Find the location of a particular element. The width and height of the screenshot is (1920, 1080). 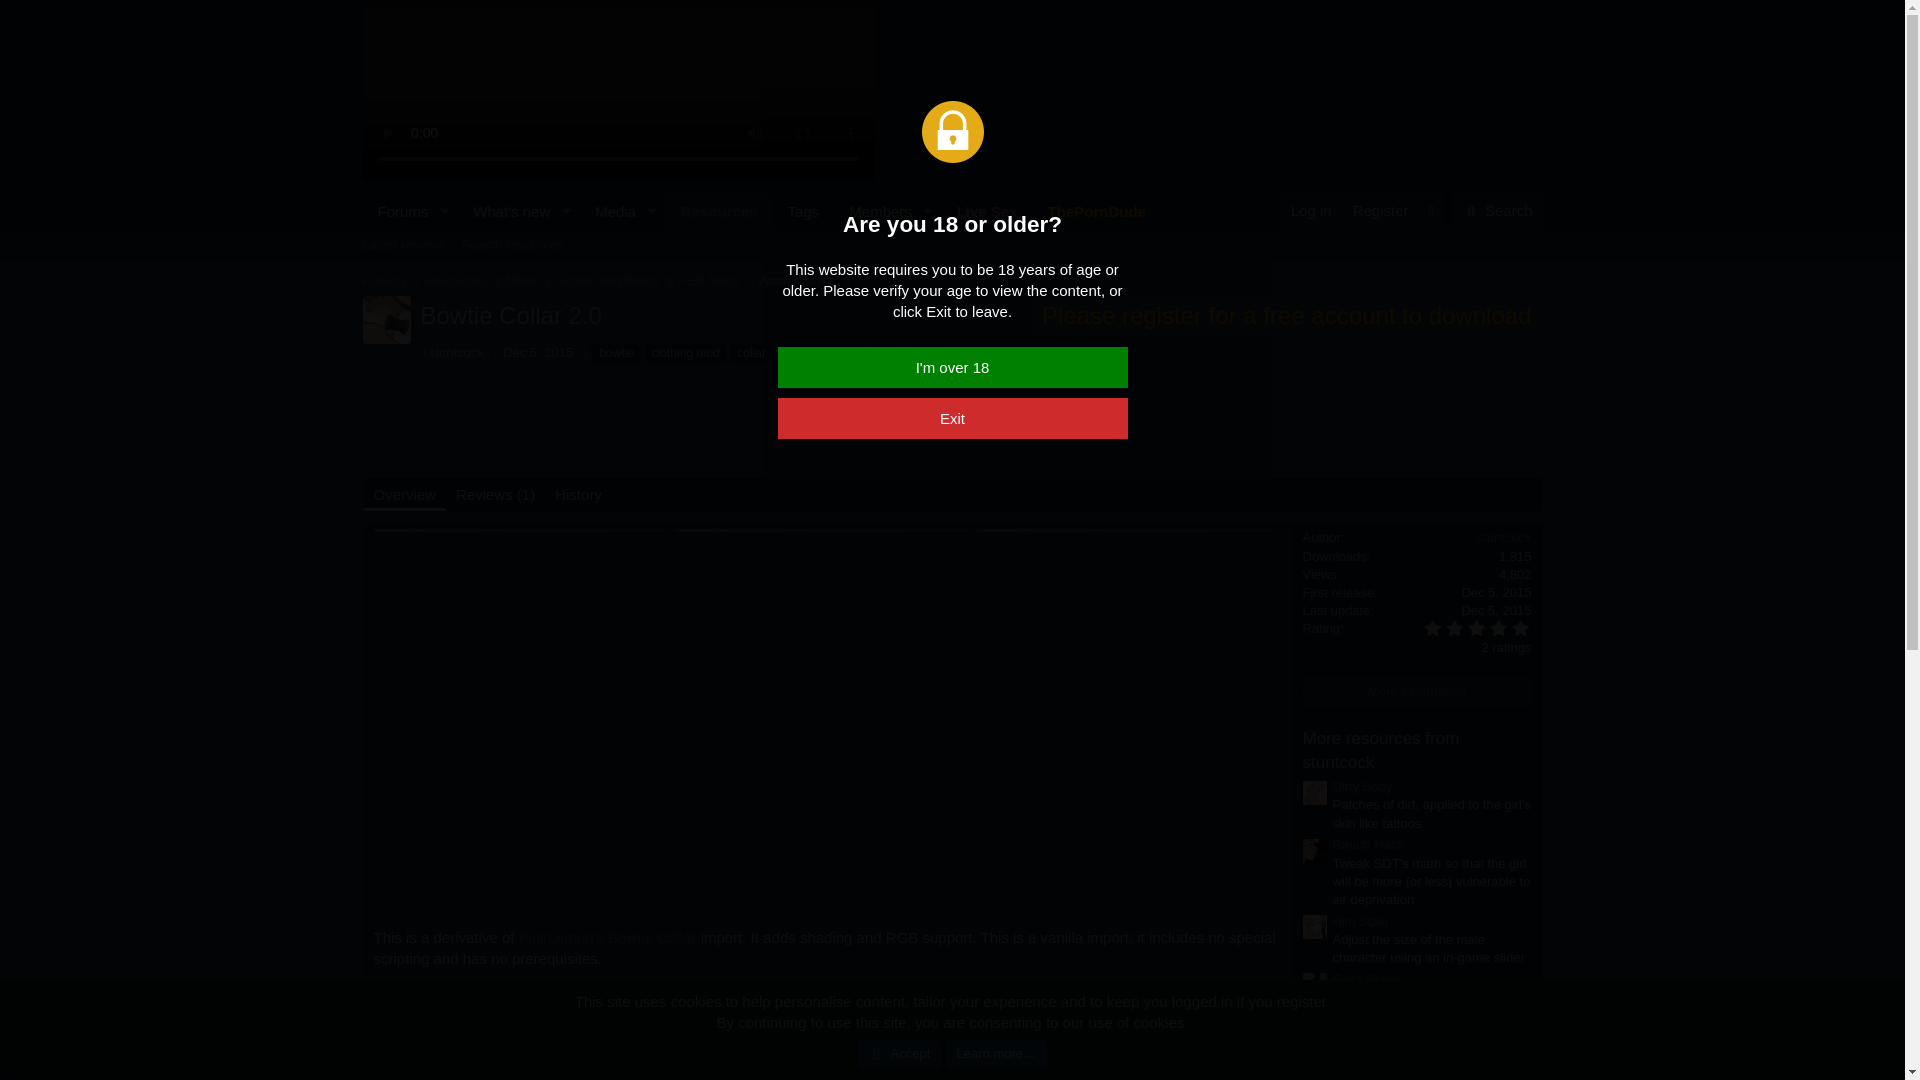

Search is located at coordinates (1497, 211).